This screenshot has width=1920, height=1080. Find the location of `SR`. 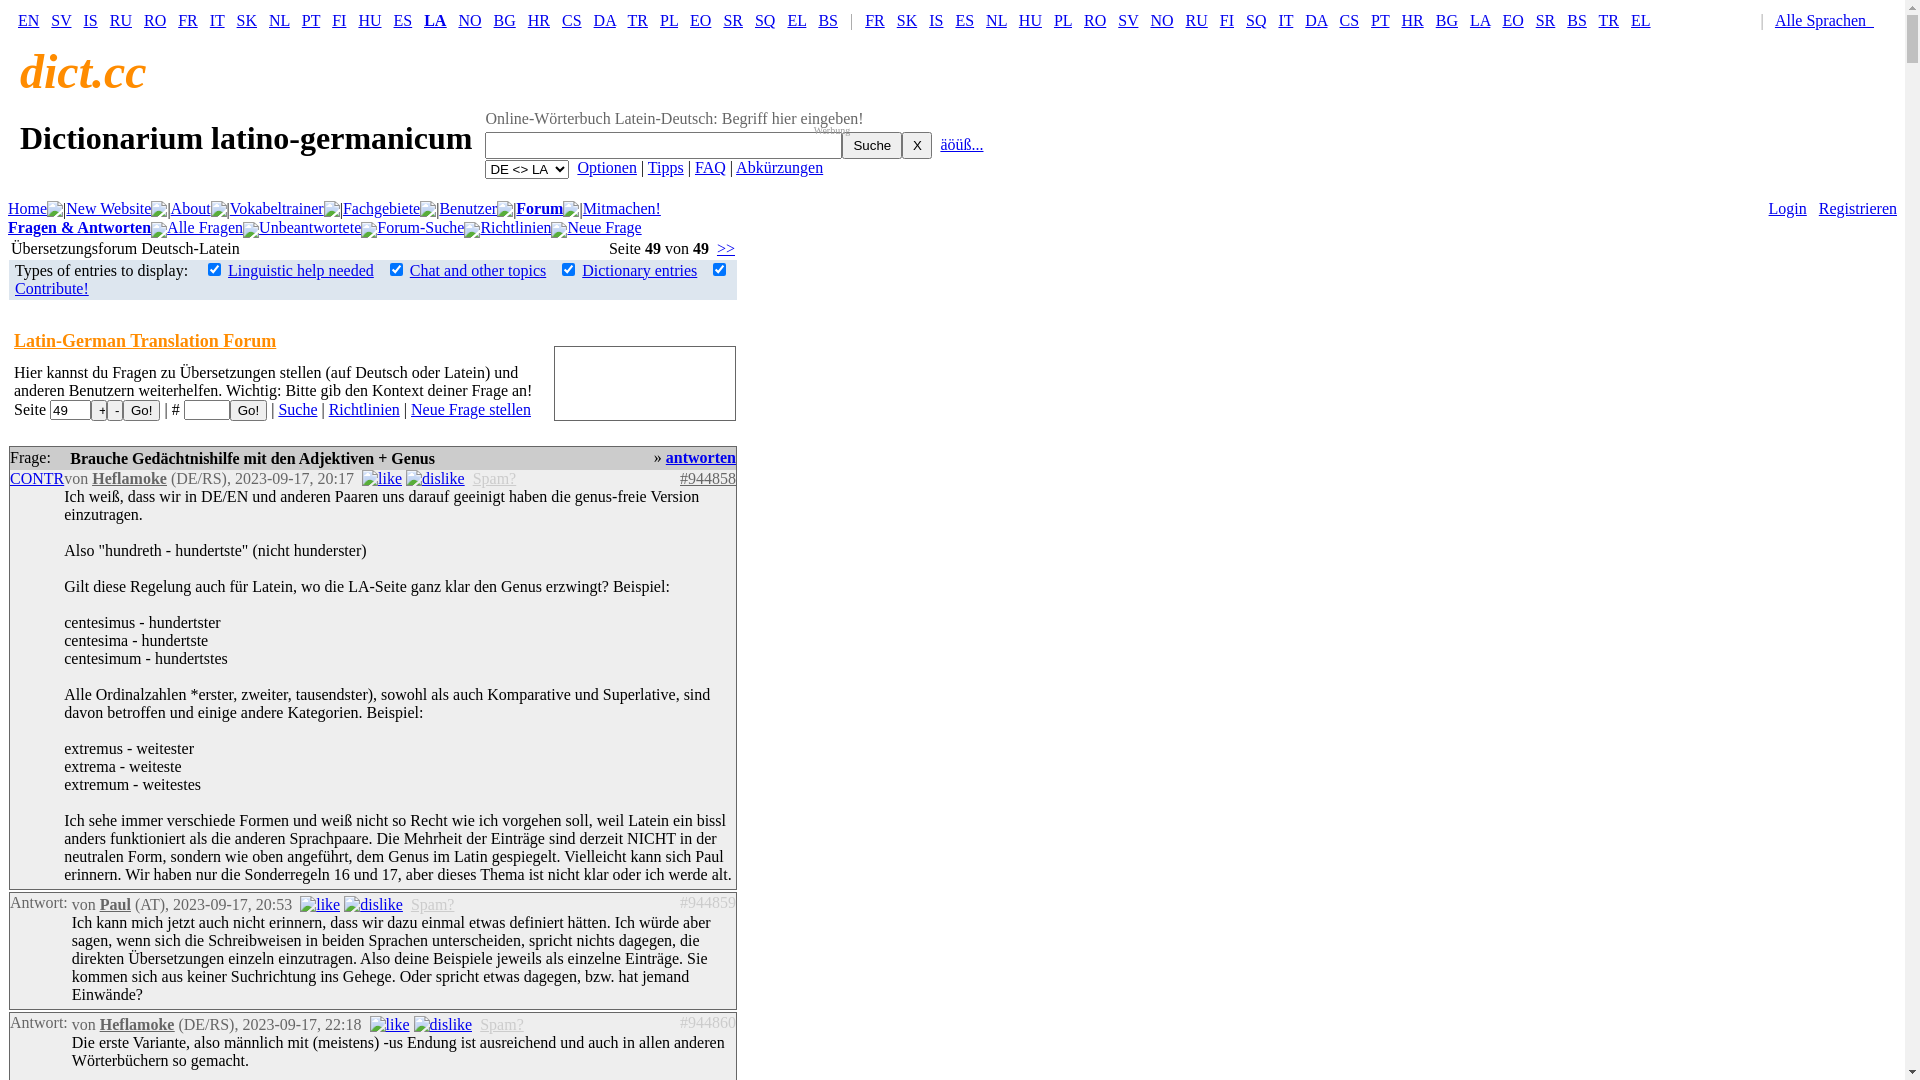

SR is located at coordinates (1546, 20).